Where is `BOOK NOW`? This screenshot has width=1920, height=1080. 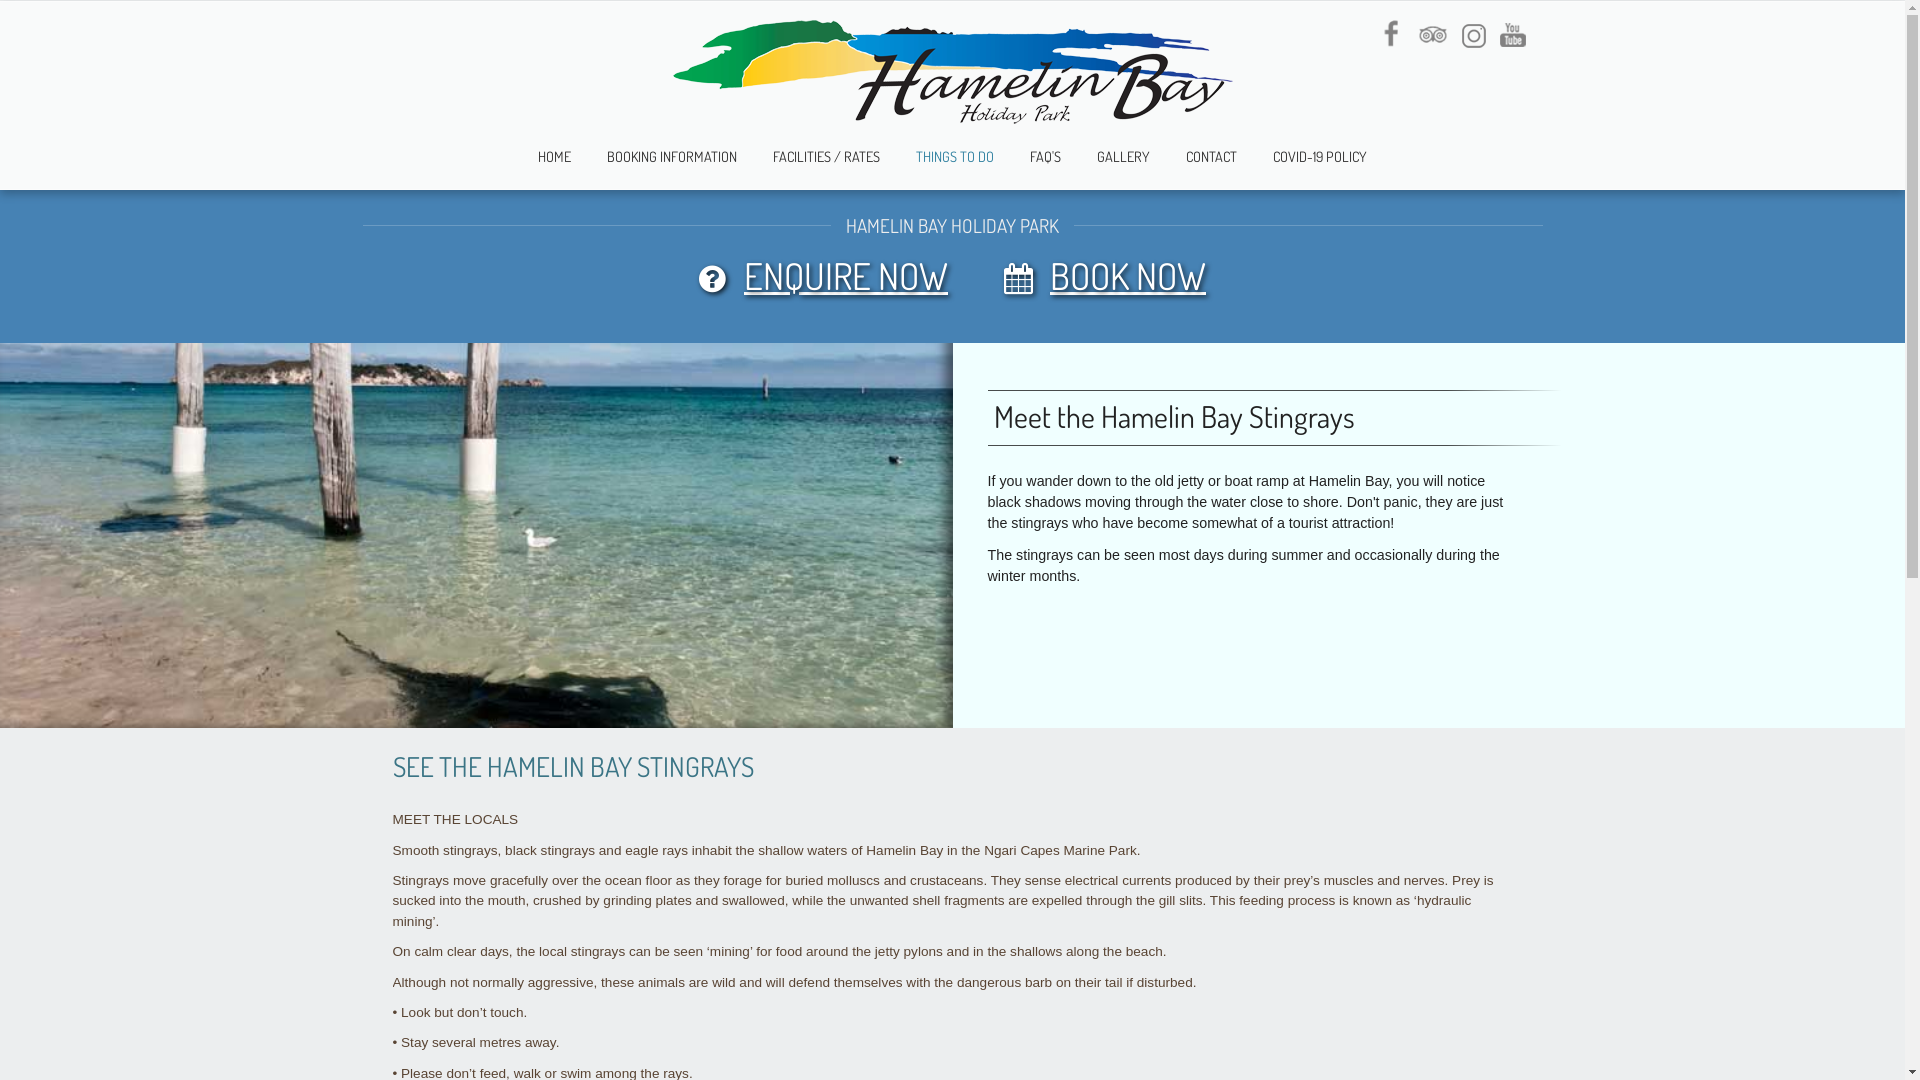 BOOK NOW is located at coordinates (1128, 276).